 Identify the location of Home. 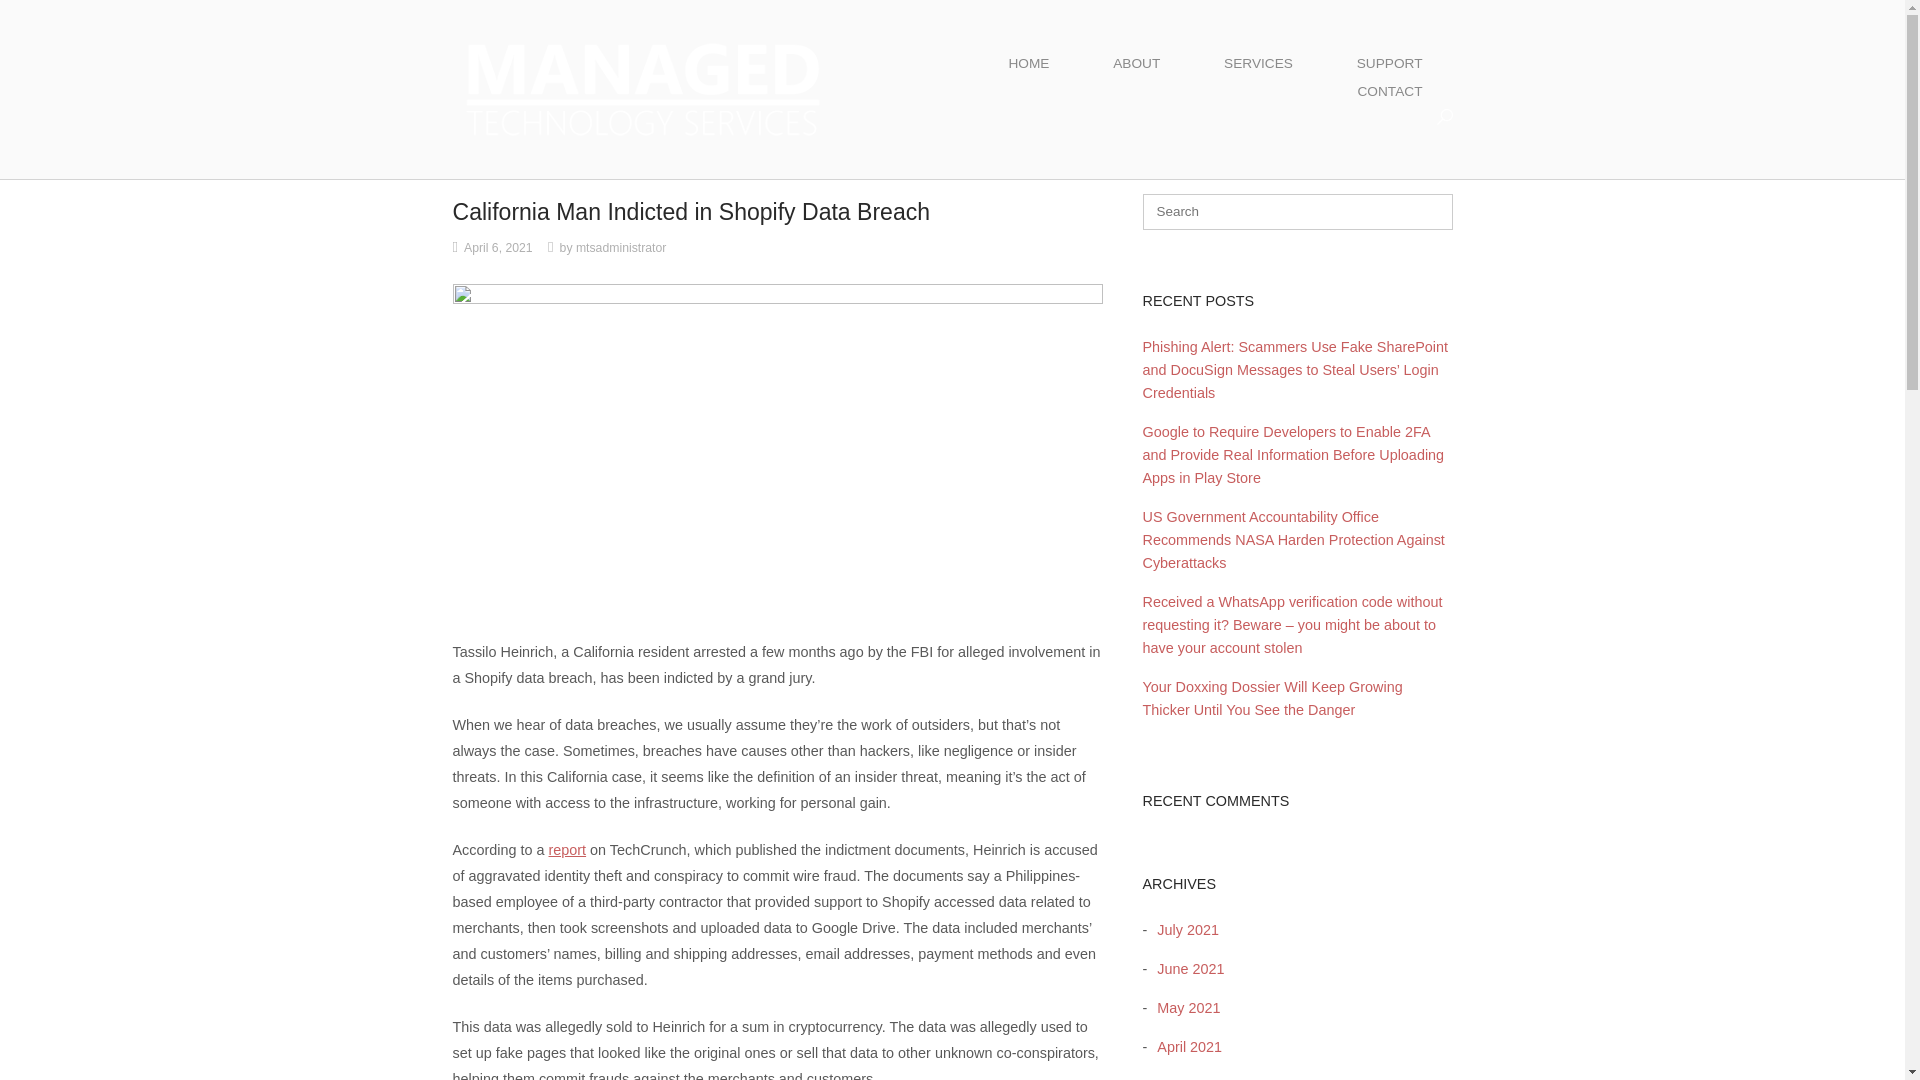
(642, 88).